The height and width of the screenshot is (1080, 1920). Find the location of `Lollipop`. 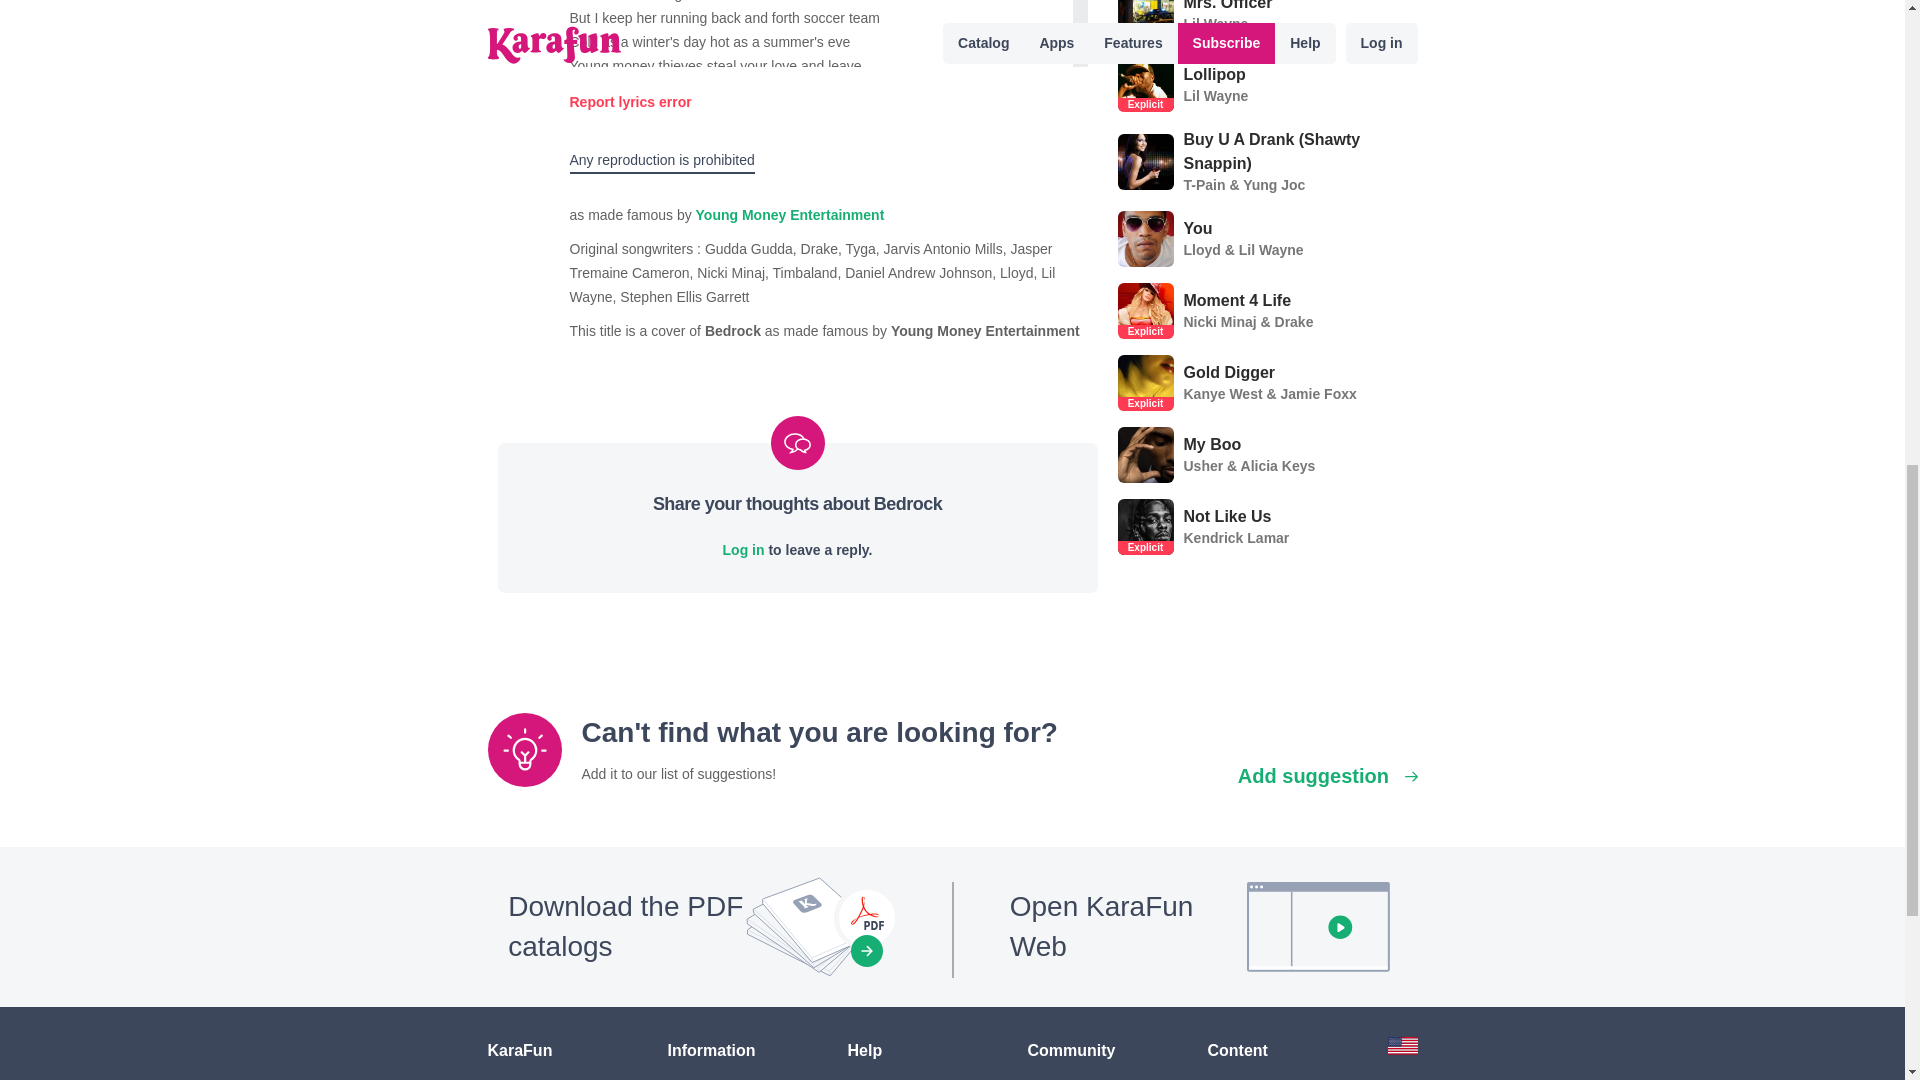

Lollipop is located at coordinates (1216, 74).